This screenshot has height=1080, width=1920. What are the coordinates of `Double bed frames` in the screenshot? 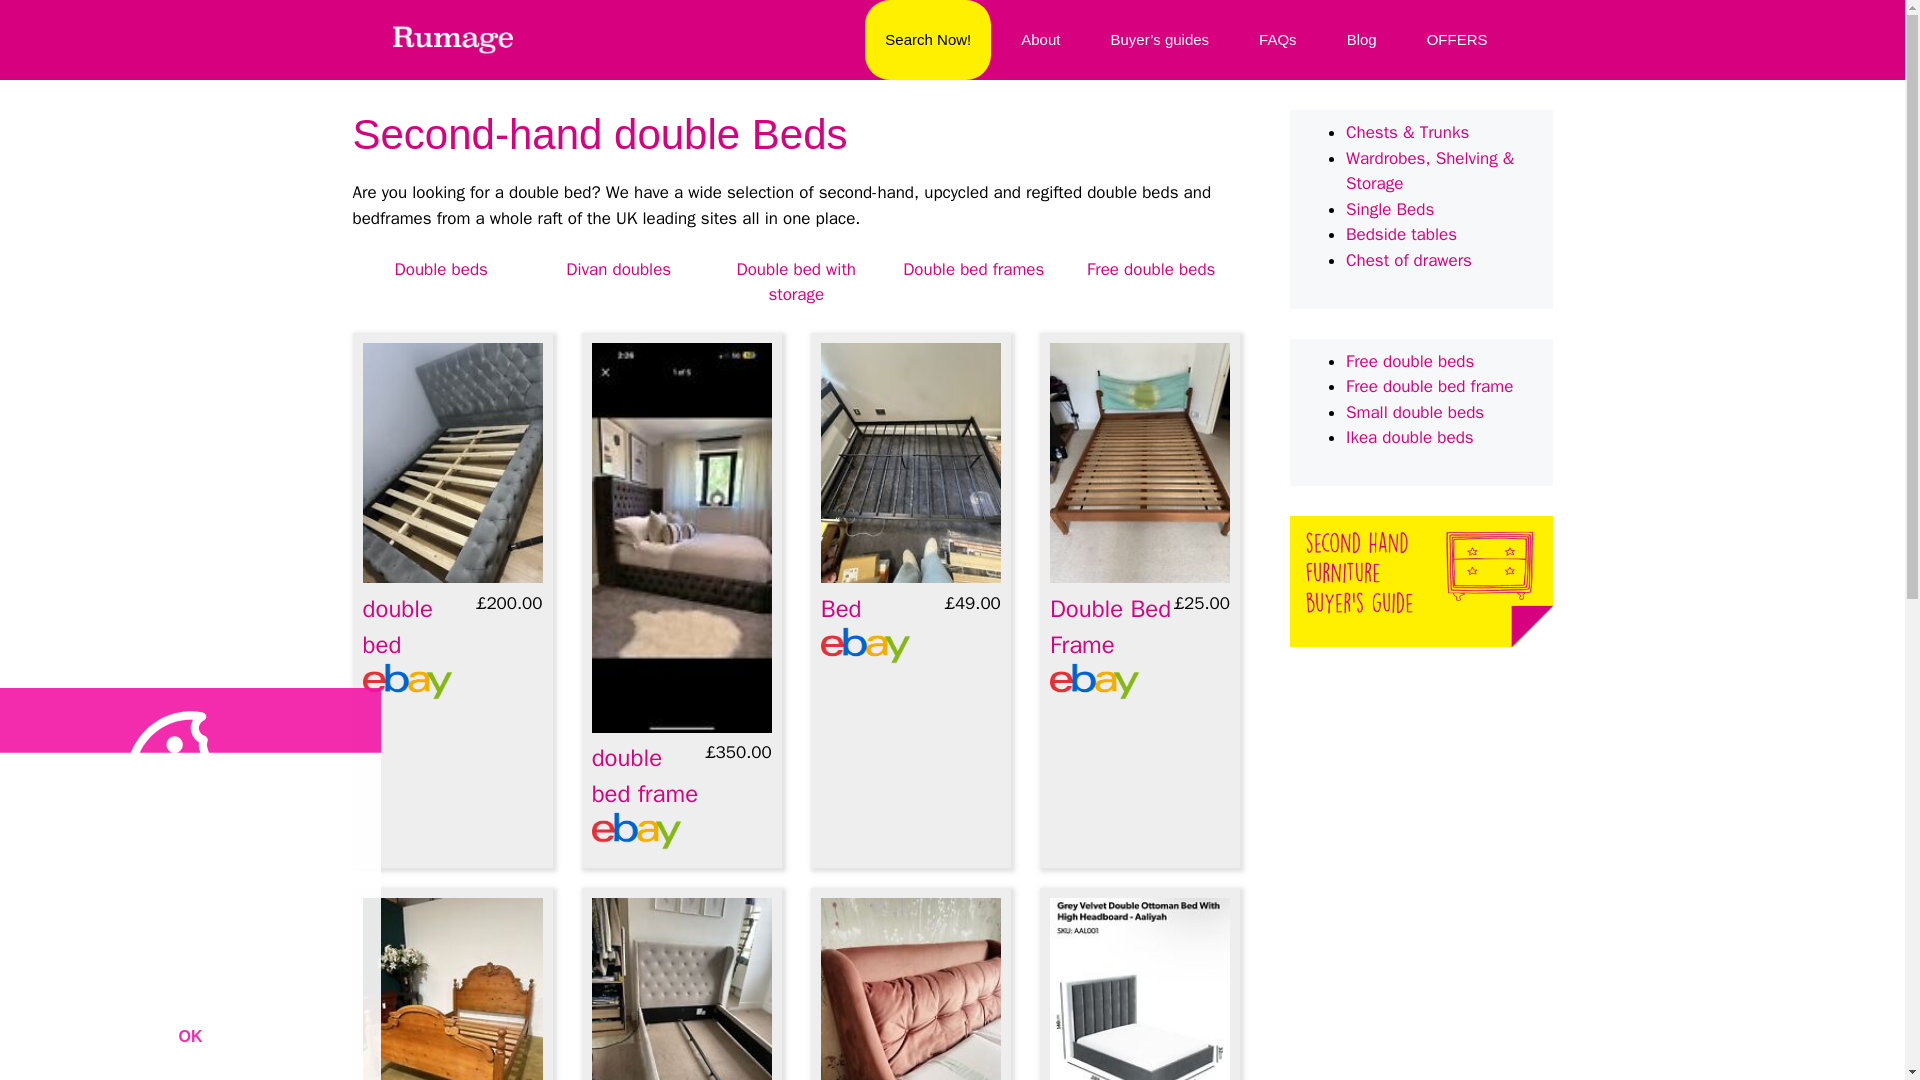 It's located at (973, 269).